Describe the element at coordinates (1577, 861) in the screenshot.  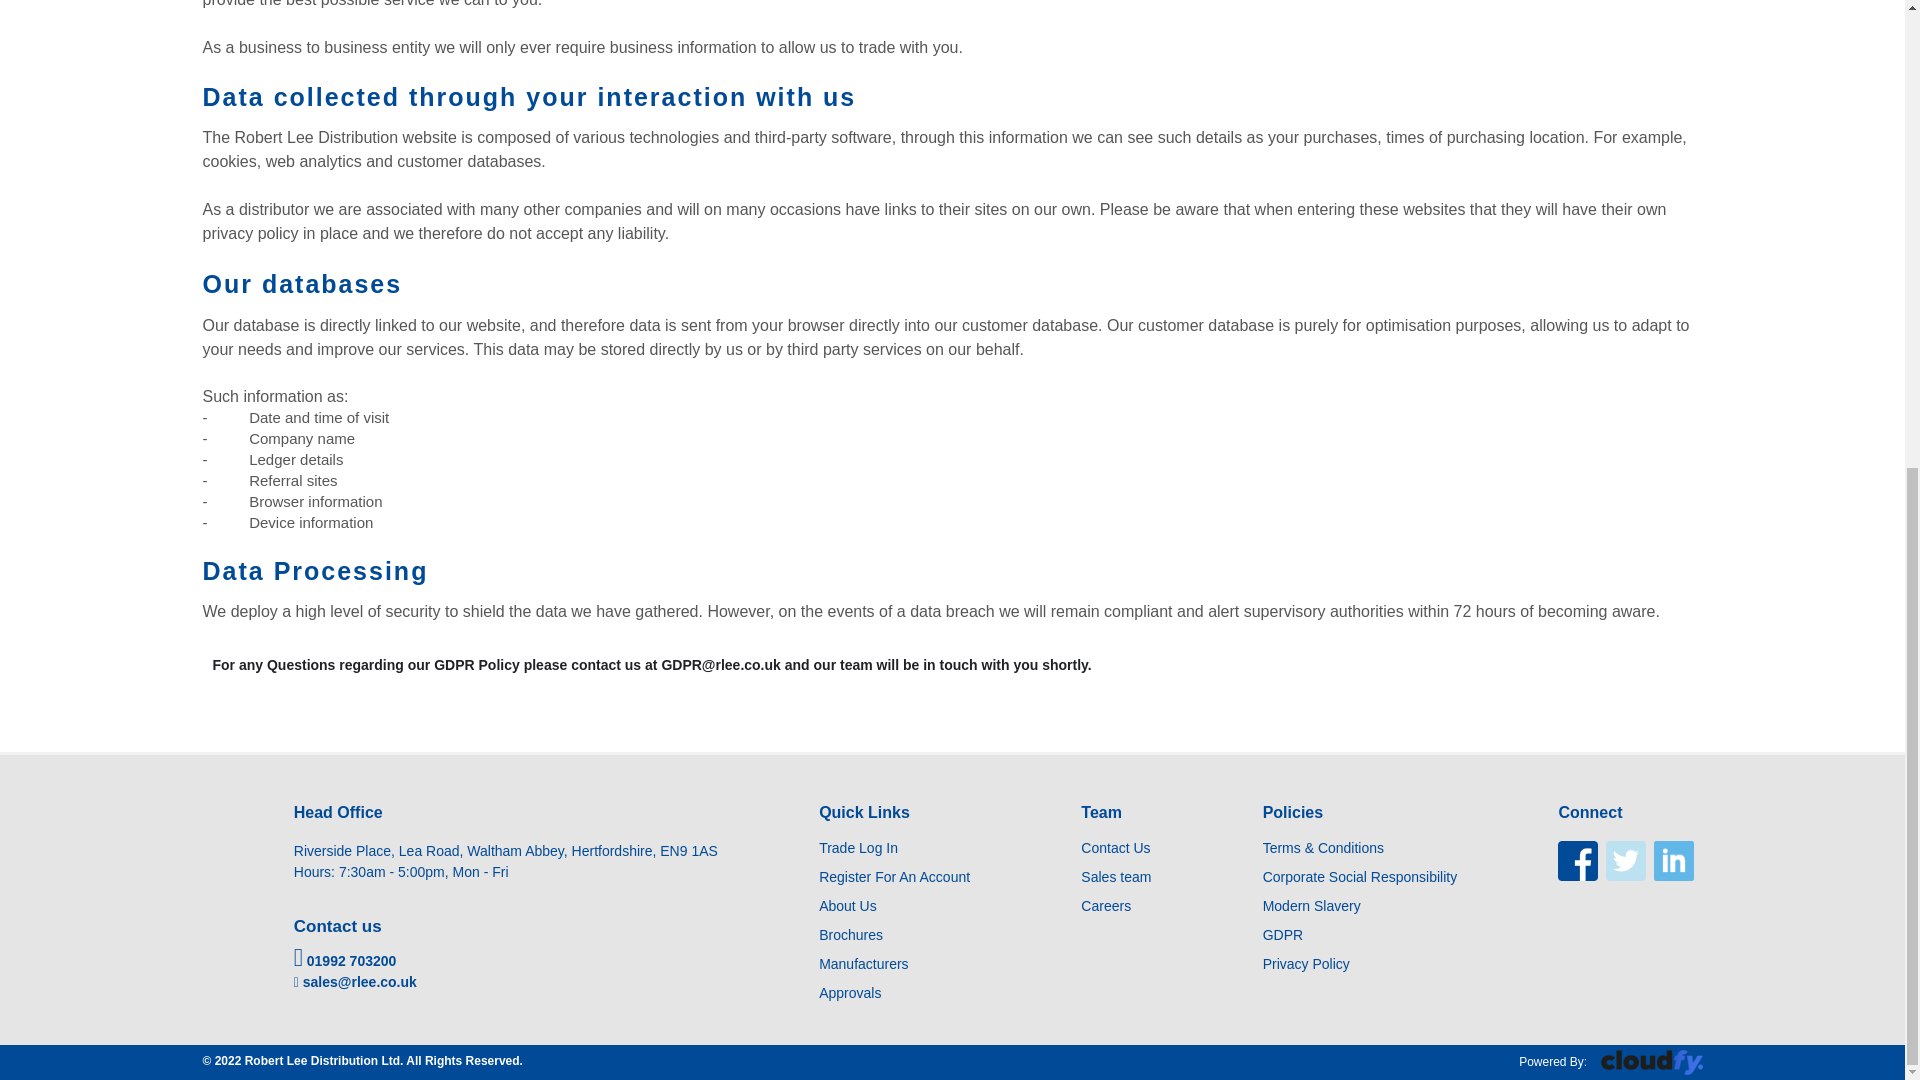
I see `facebook` at that location.